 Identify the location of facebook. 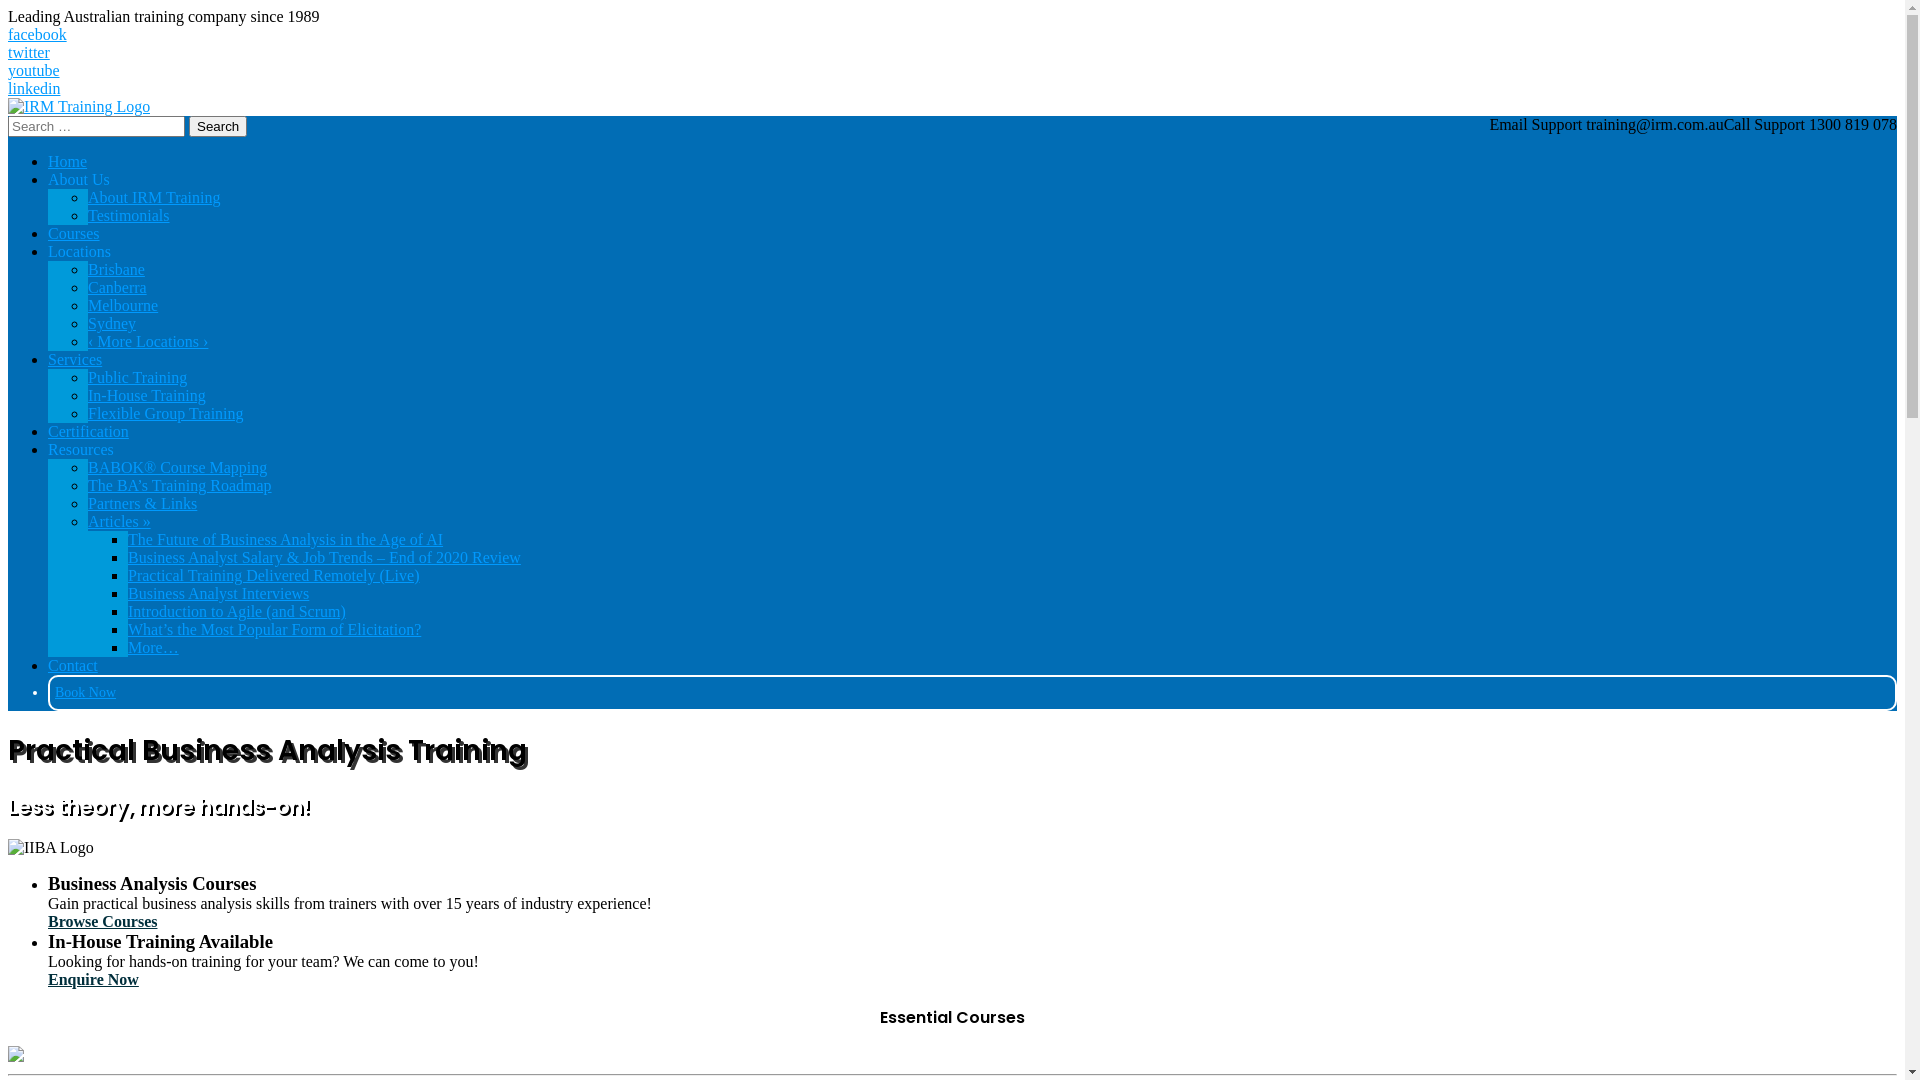
(952, 35).